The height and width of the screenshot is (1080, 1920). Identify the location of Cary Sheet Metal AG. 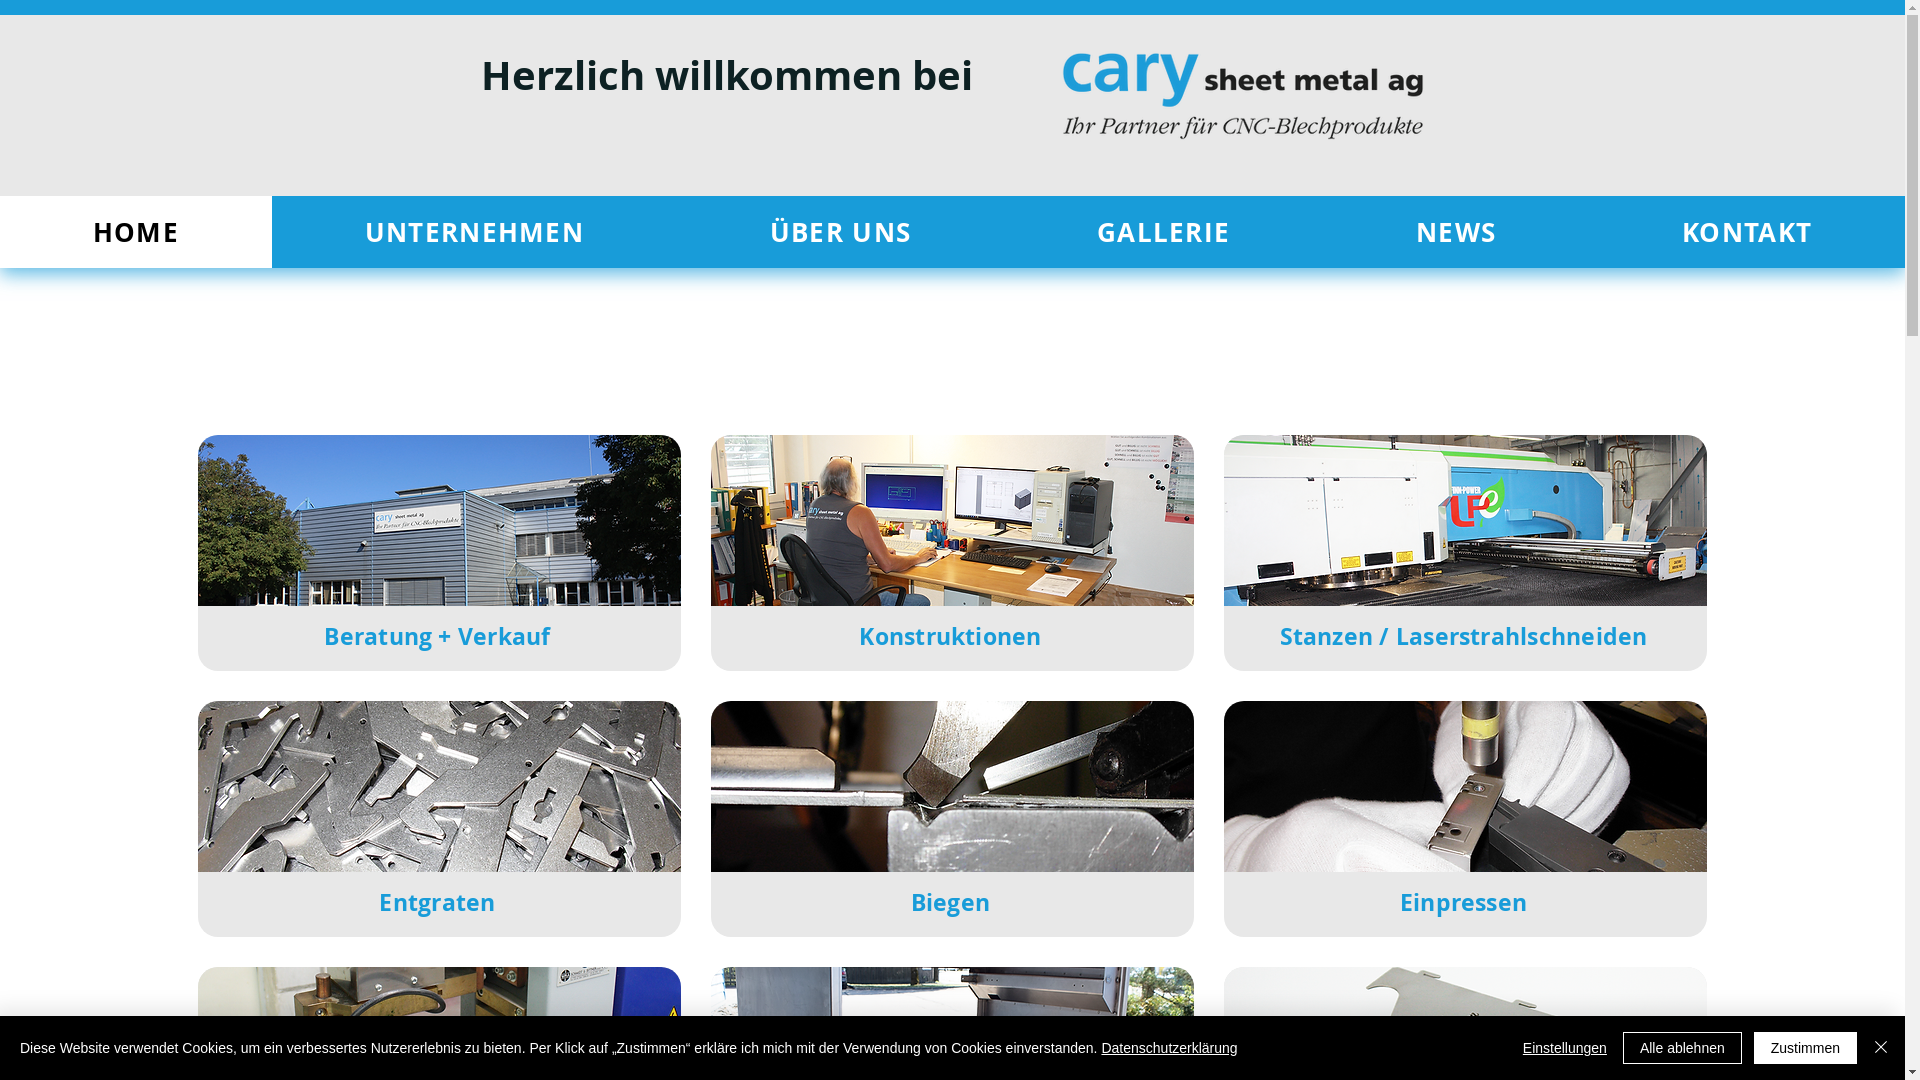
(1242, 96).